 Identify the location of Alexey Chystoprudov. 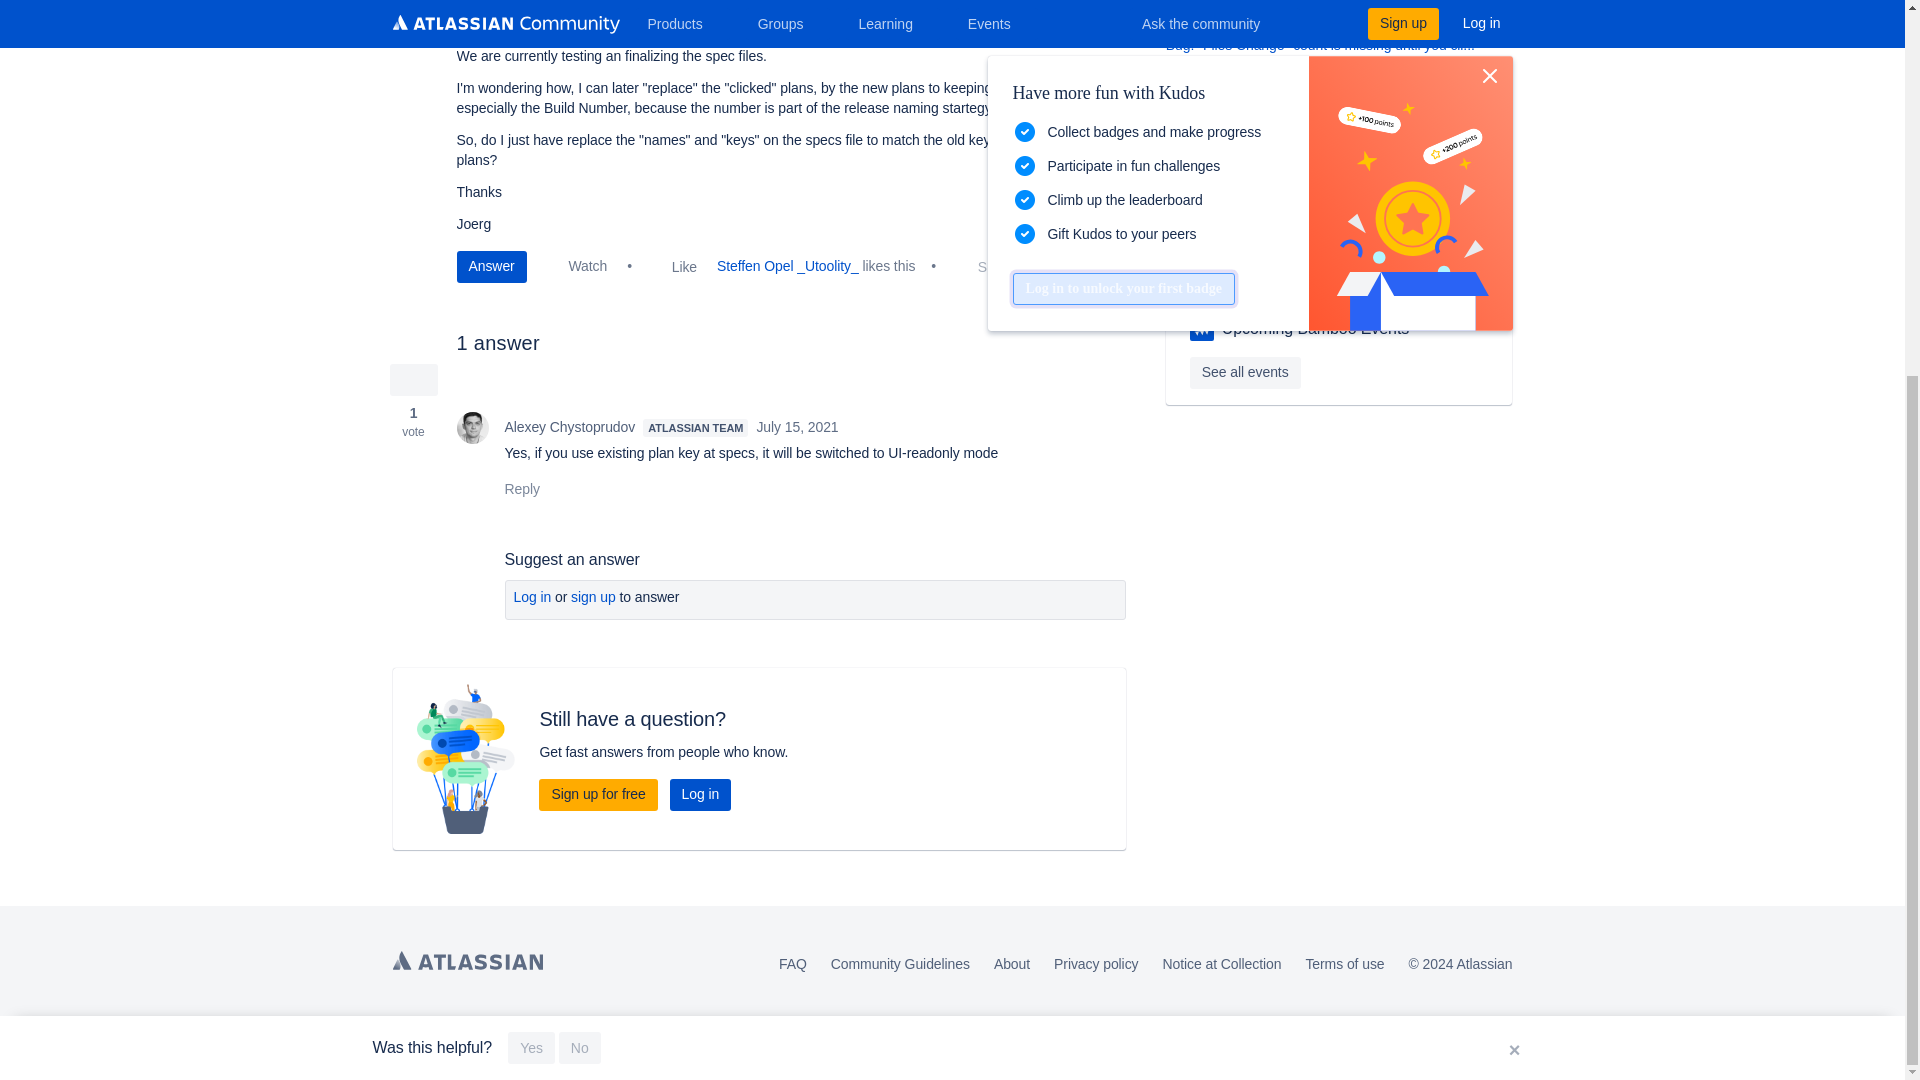
(472, 427).